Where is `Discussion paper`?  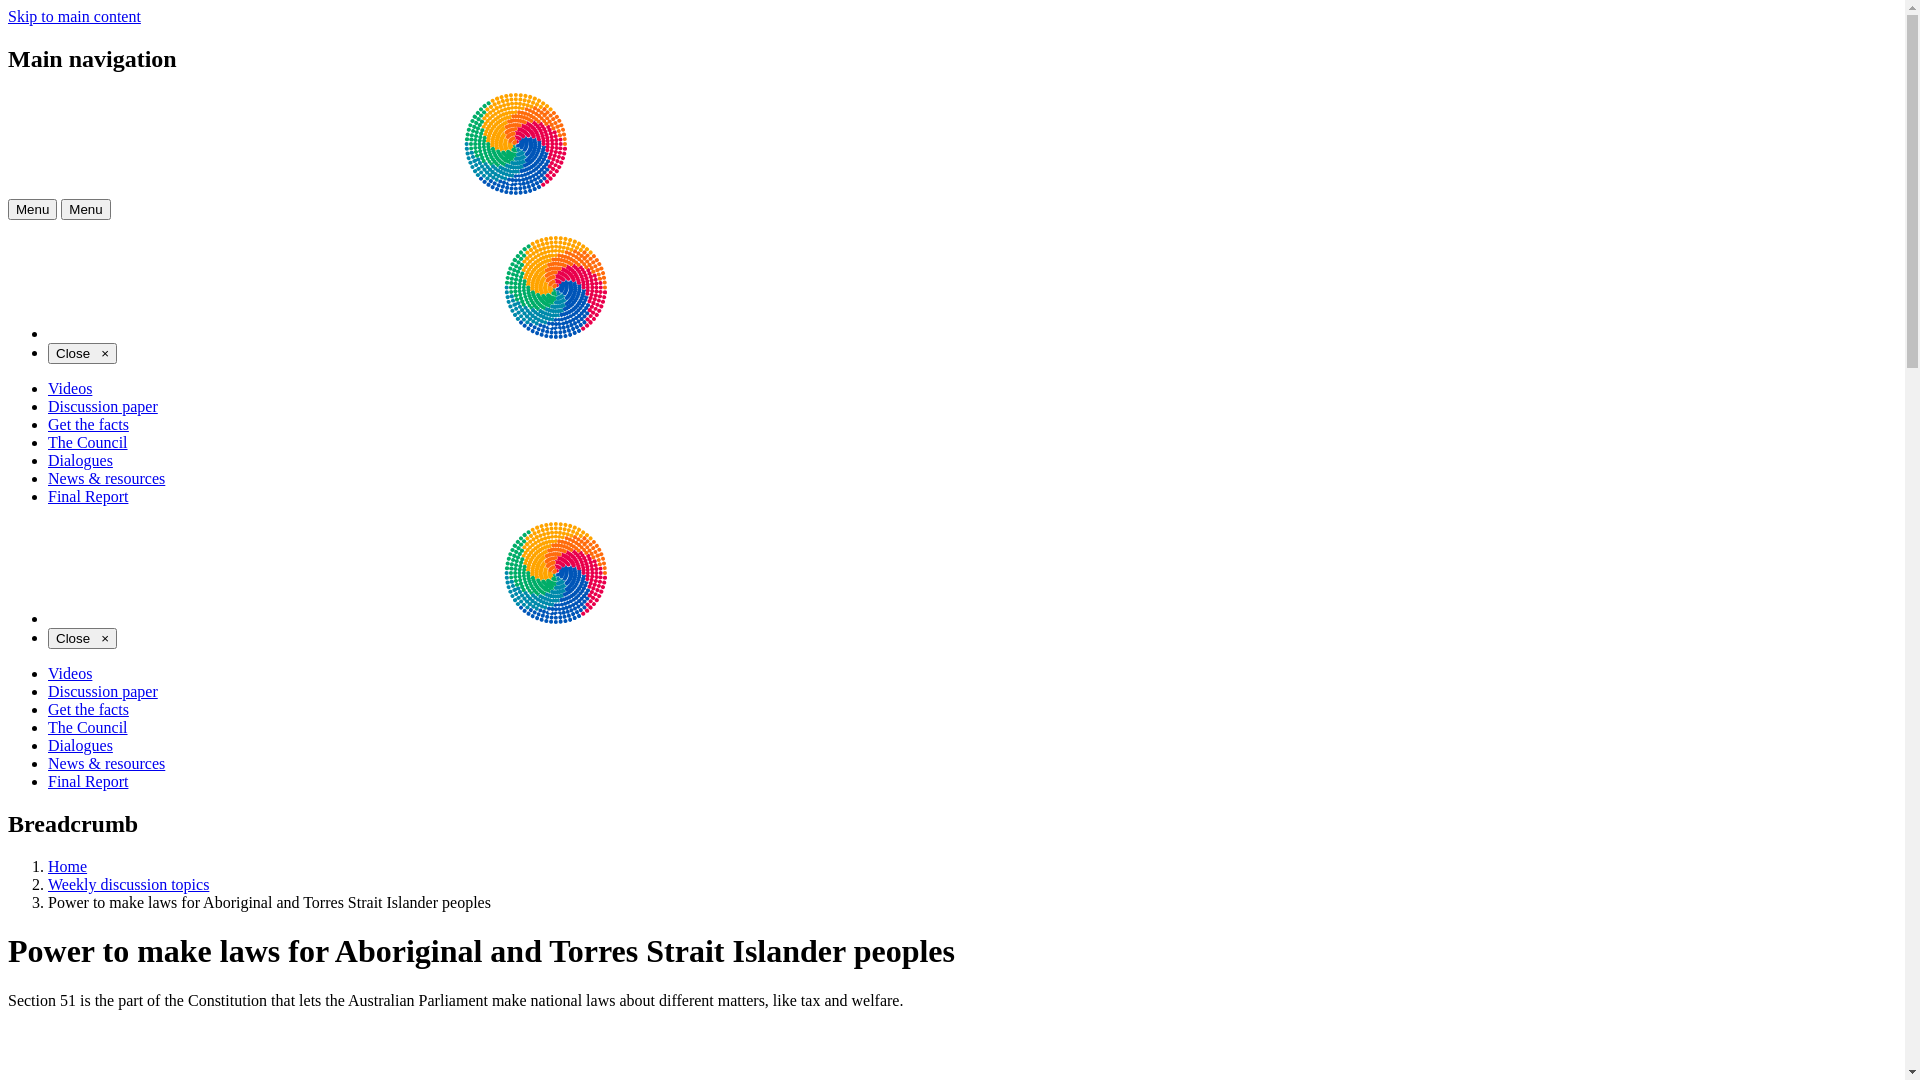 Discussion paper is located at coordinates (103, 406).